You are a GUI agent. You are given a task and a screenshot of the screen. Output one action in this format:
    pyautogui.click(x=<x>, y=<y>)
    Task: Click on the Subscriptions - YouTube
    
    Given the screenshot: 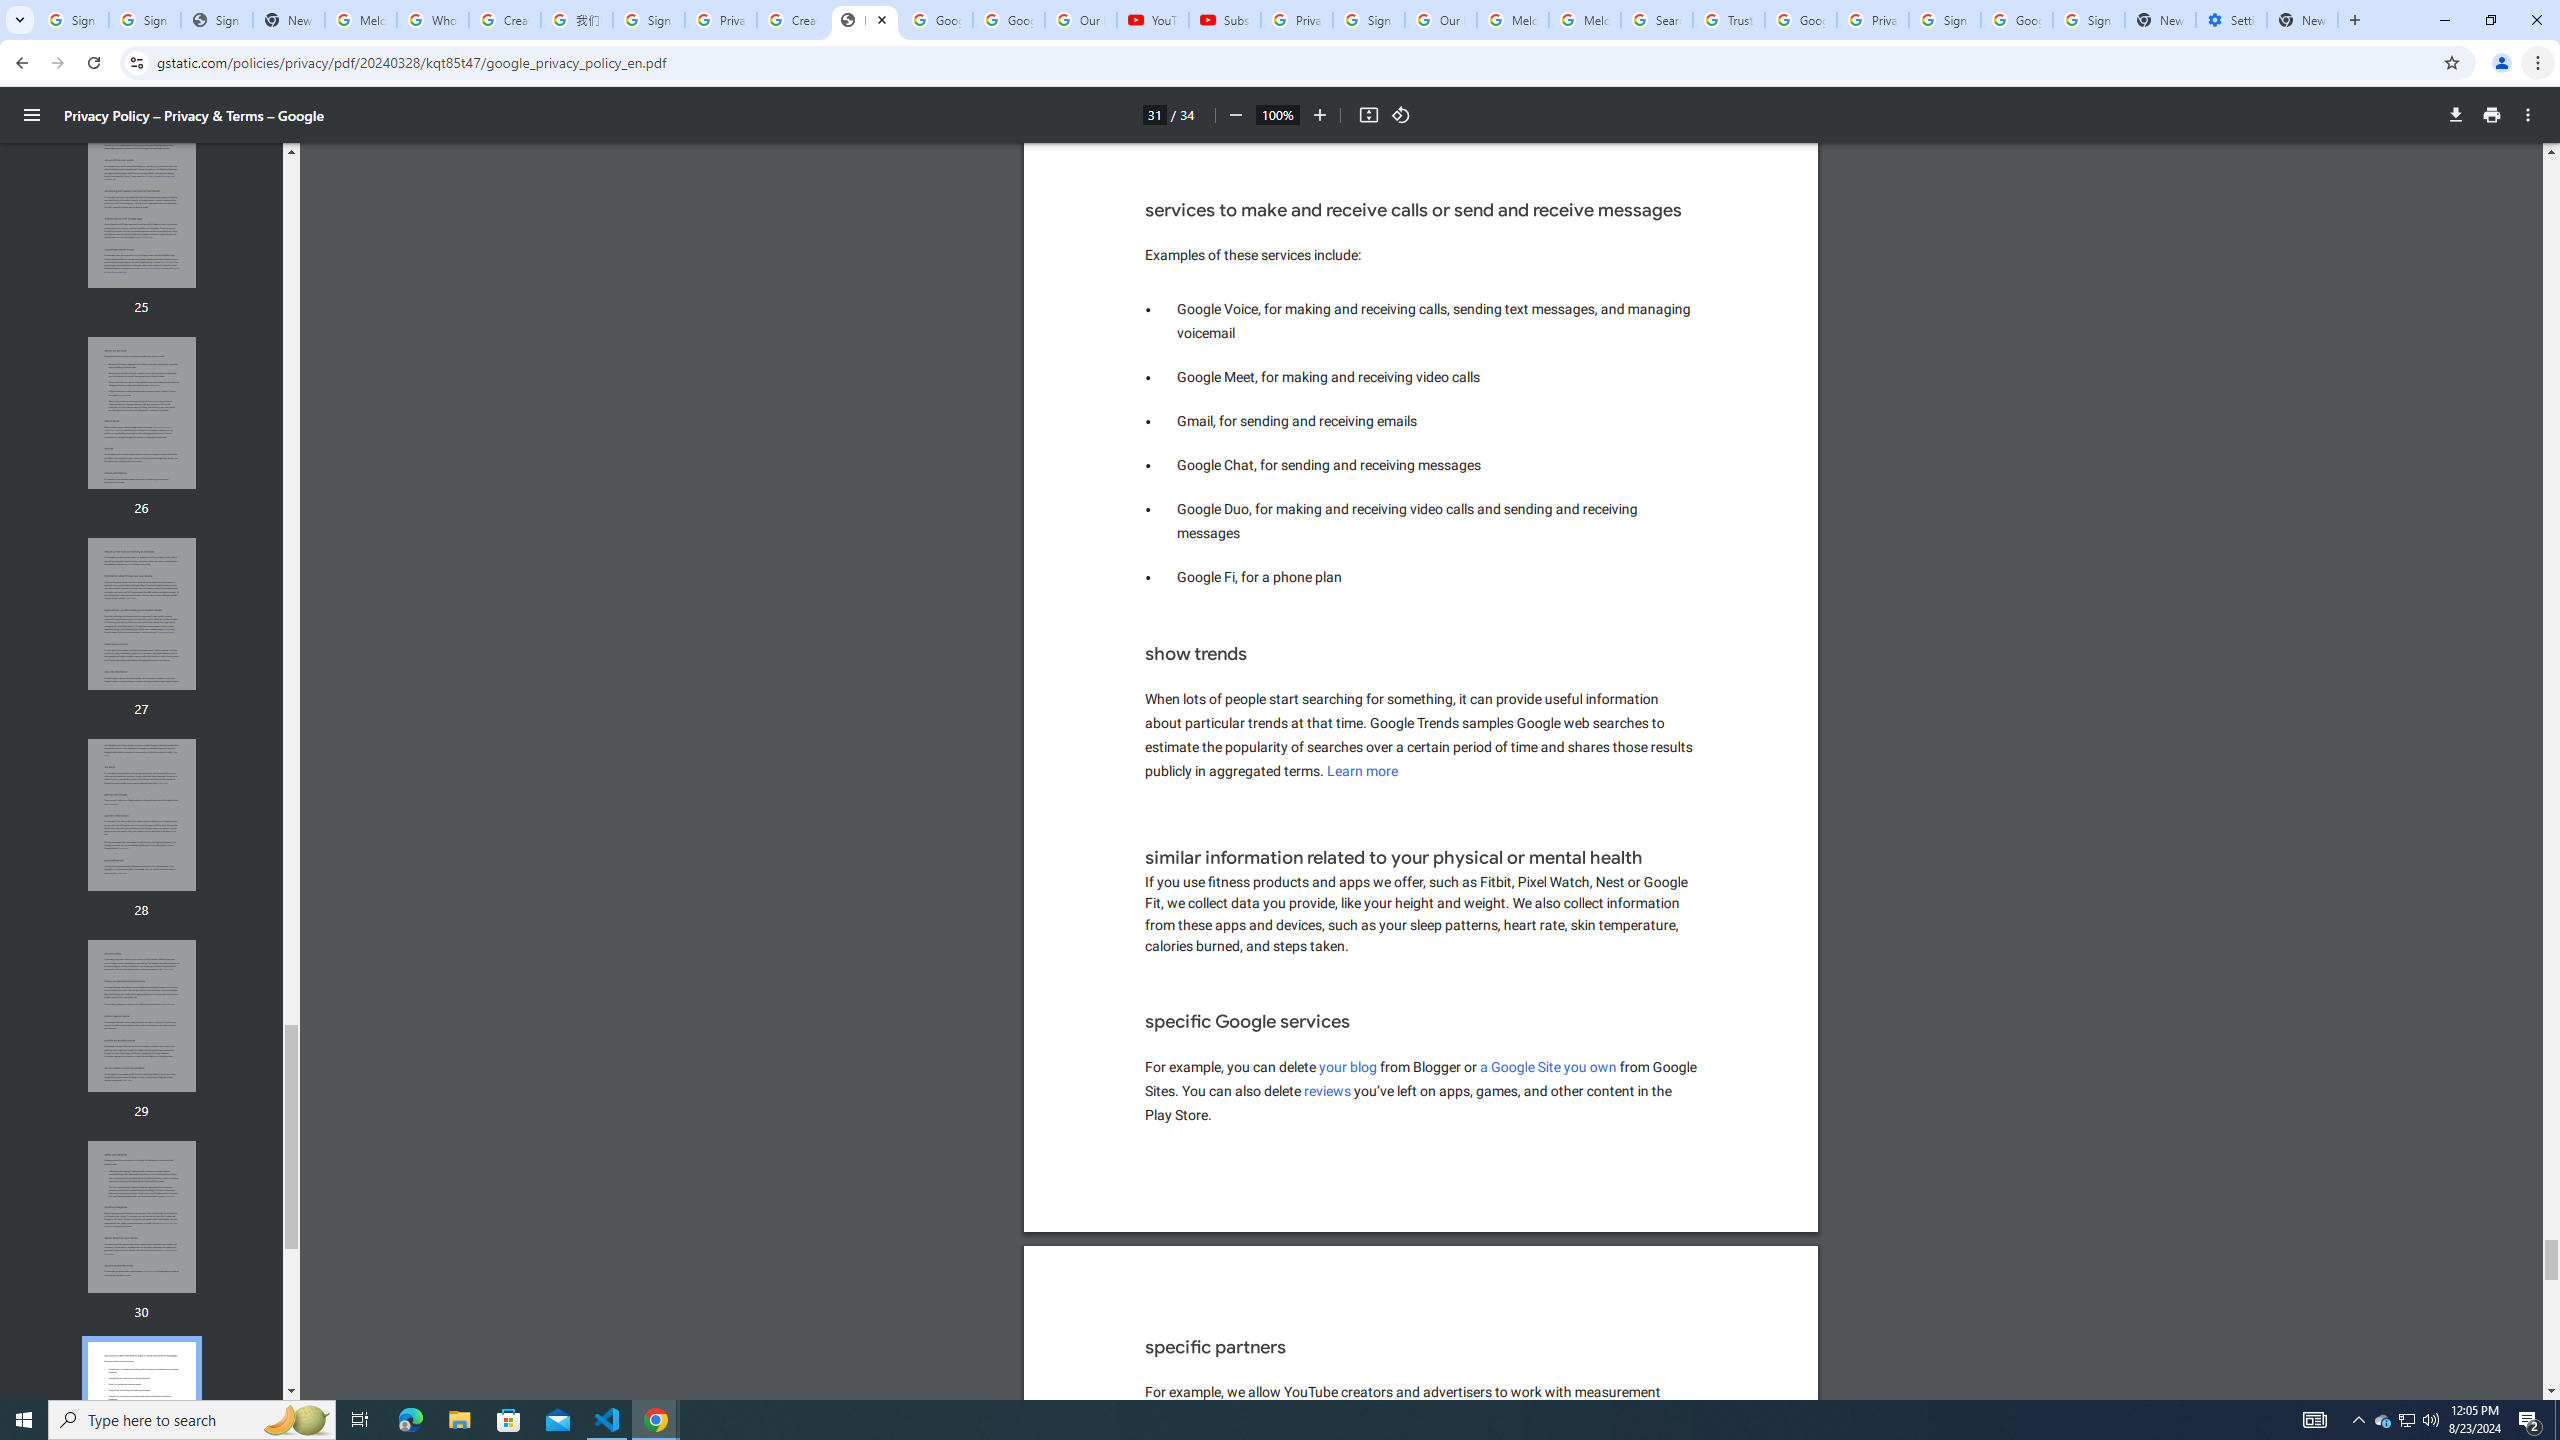 What is the action you would take?
    pyautogui.click(x=1224, y=20)
    